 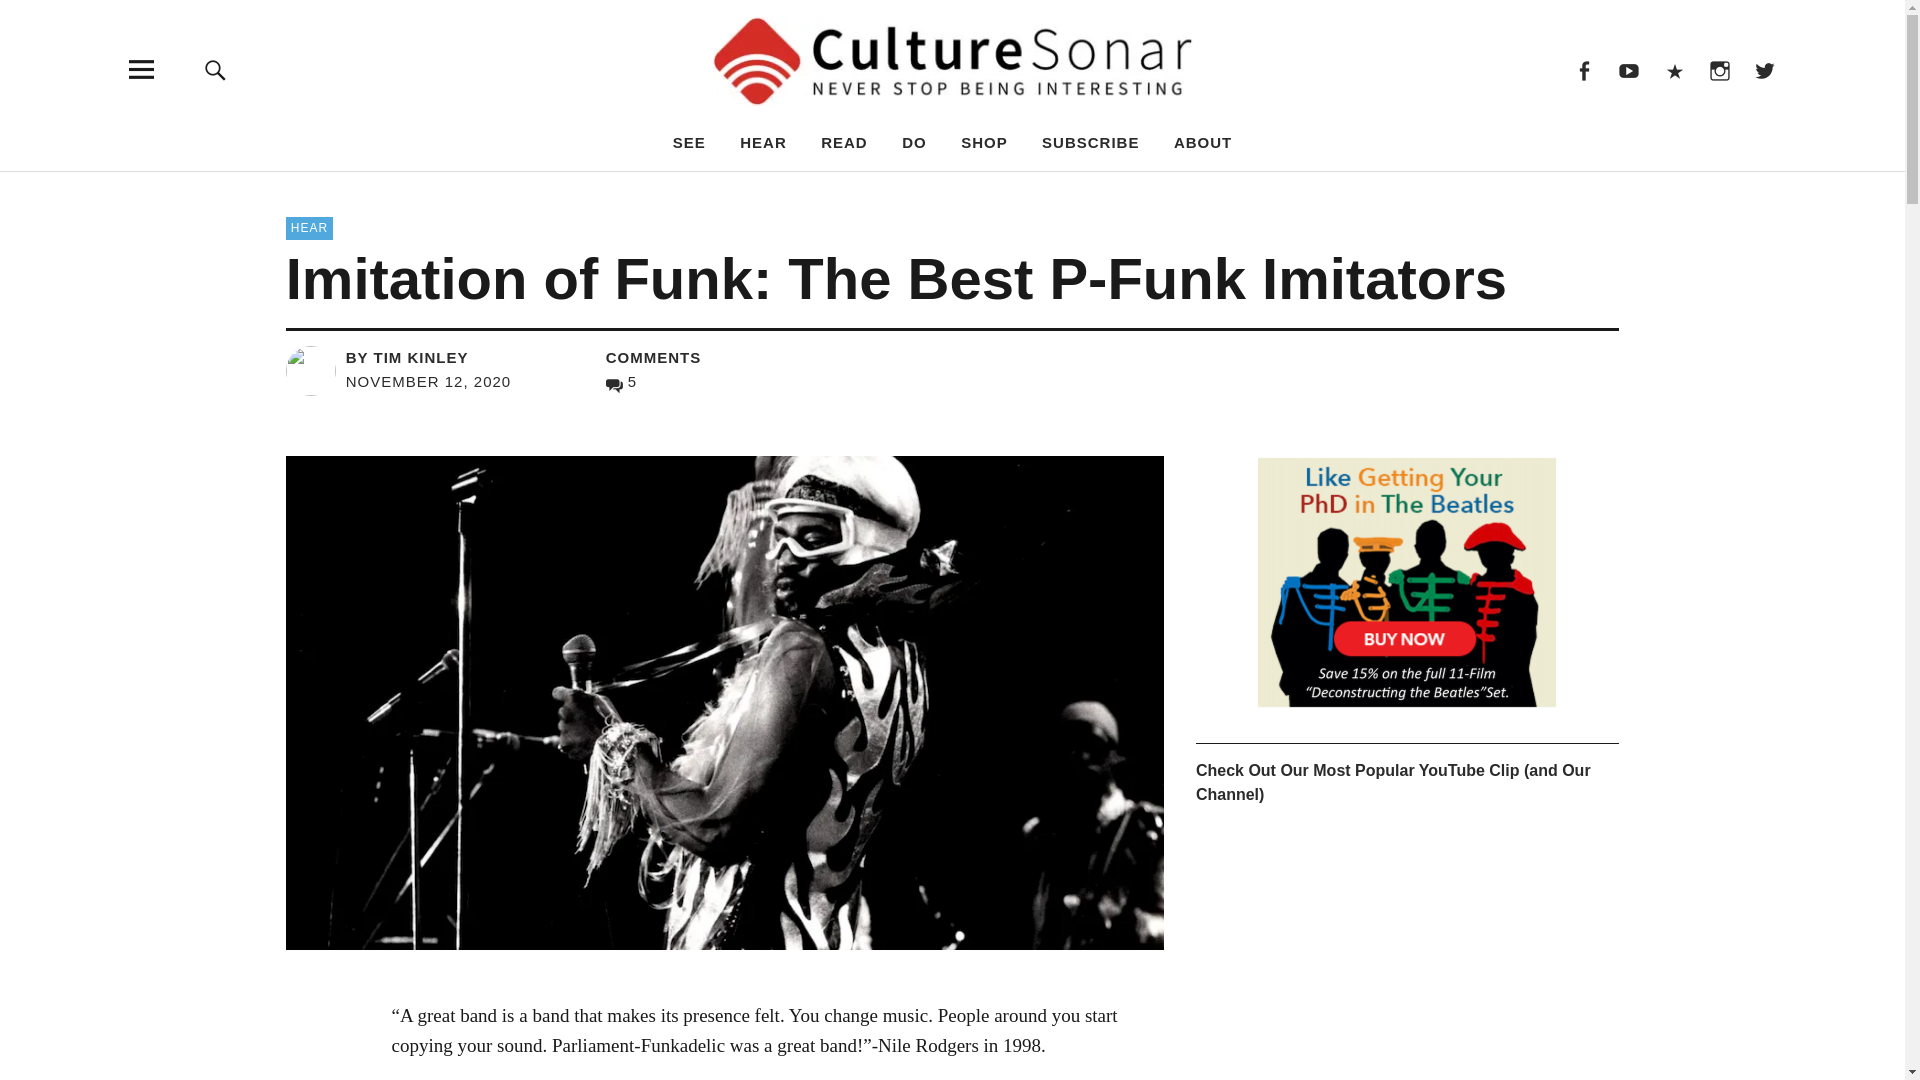 What do you see at coordinates (1202, 142) in the screenshot?
I see `ABOUT` at bounding box center [1202, 142].